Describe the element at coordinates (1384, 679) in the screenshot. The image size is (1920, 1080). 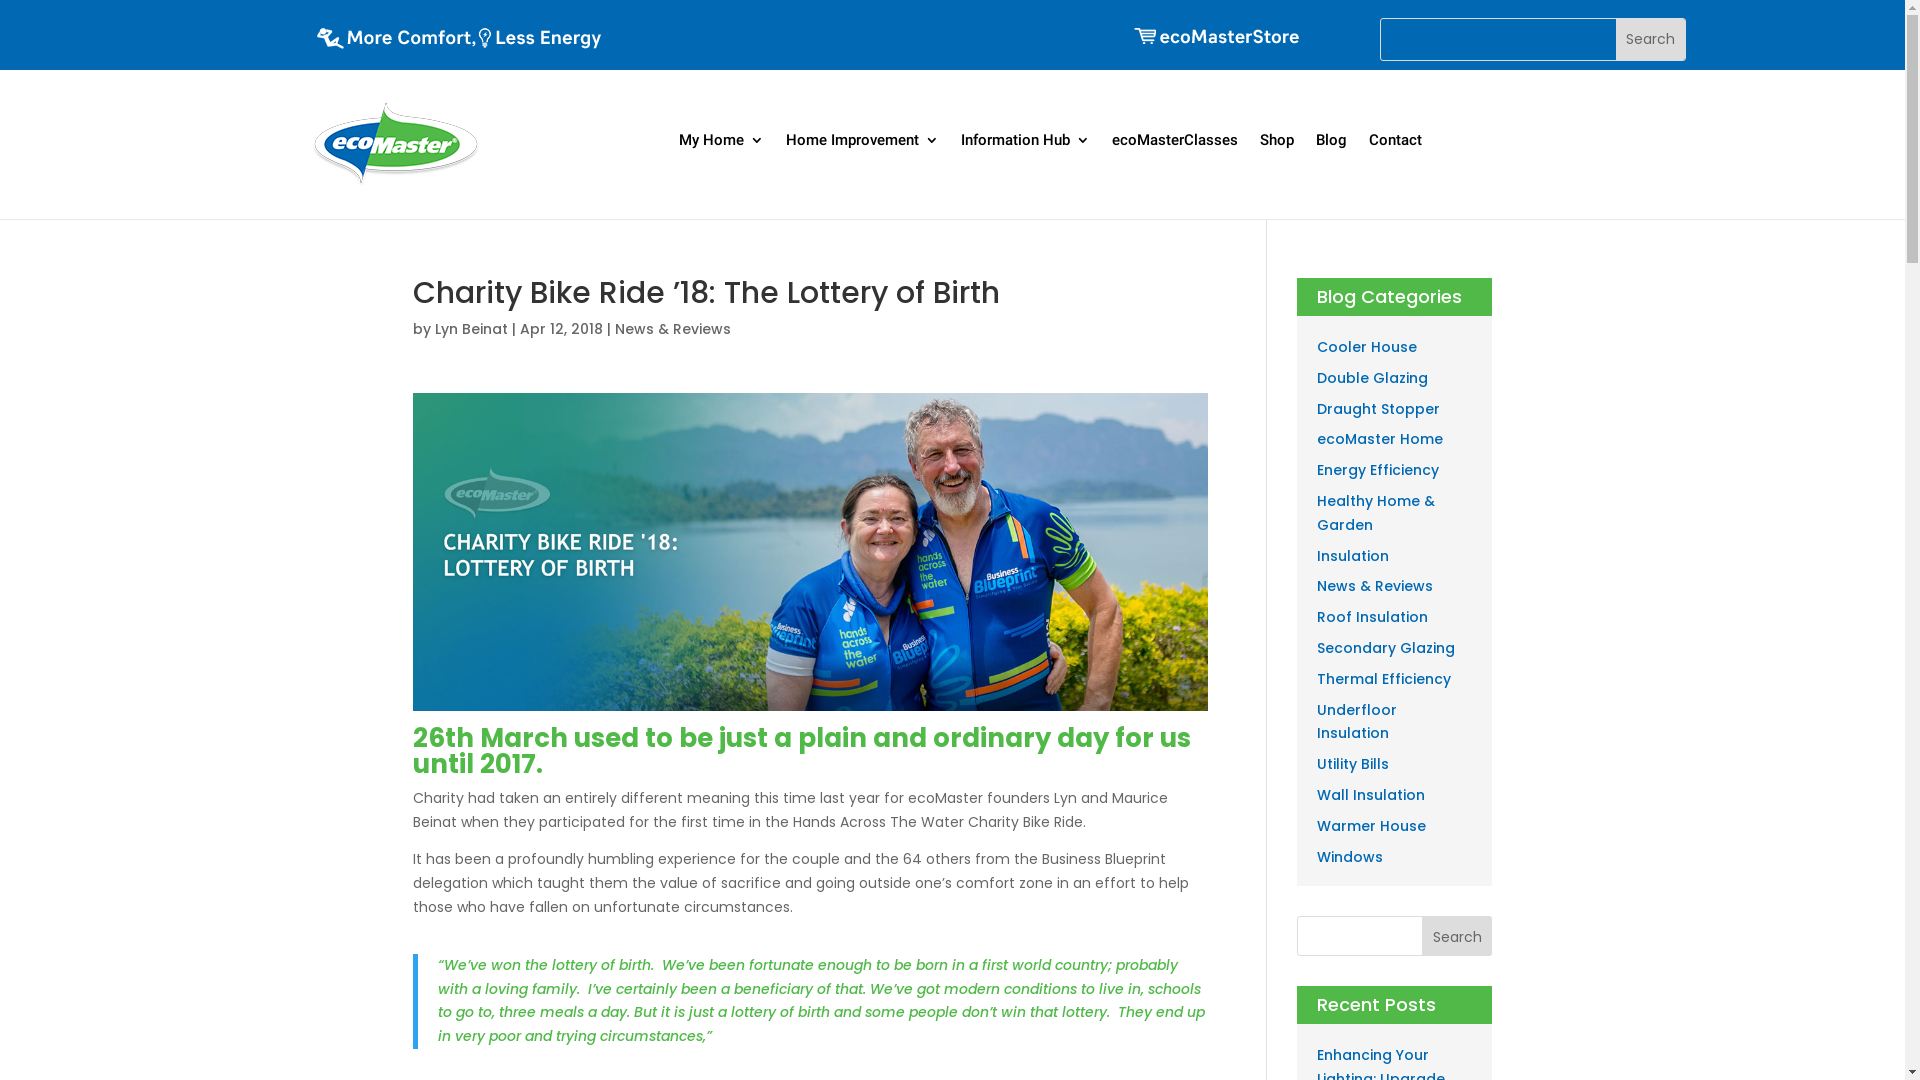
I see `Thermal Efficiency` at that location.